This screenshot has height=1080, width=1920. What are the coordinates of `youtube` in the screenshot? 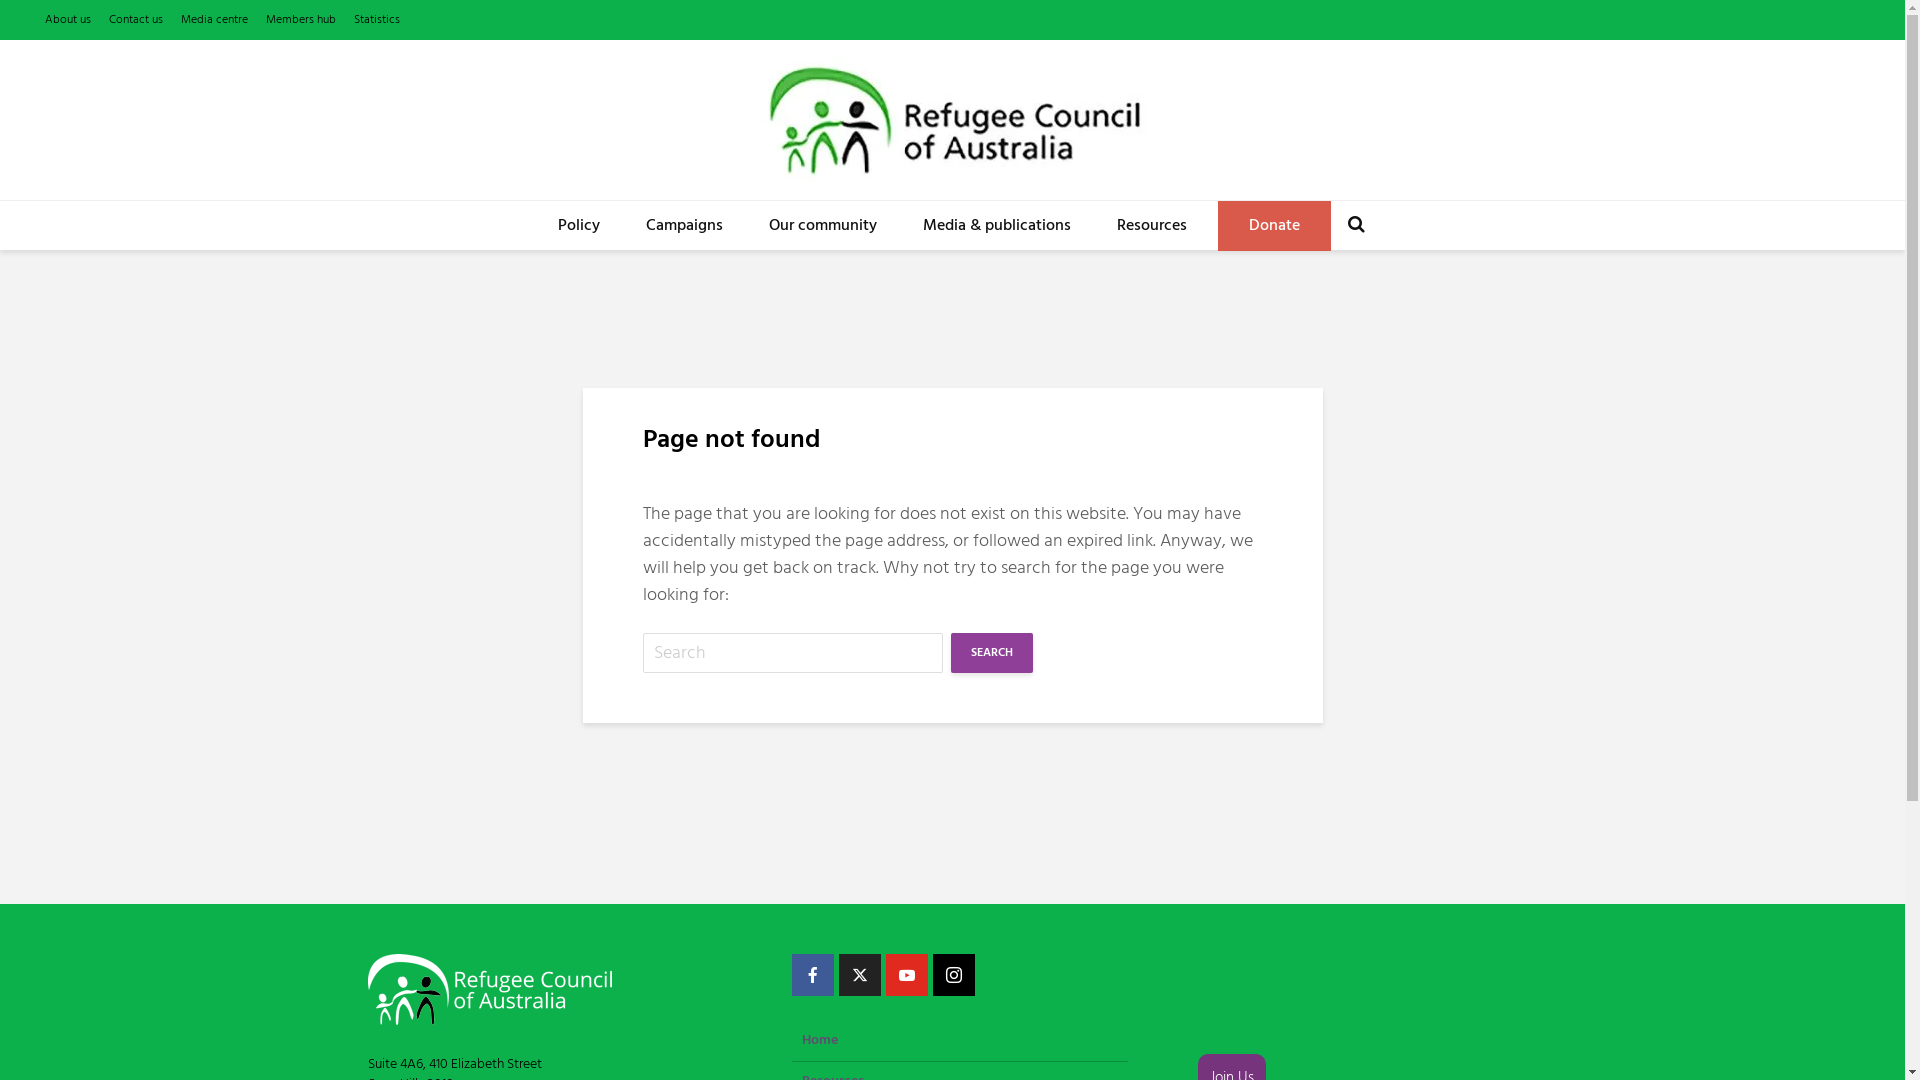 It's located at (907, 975).